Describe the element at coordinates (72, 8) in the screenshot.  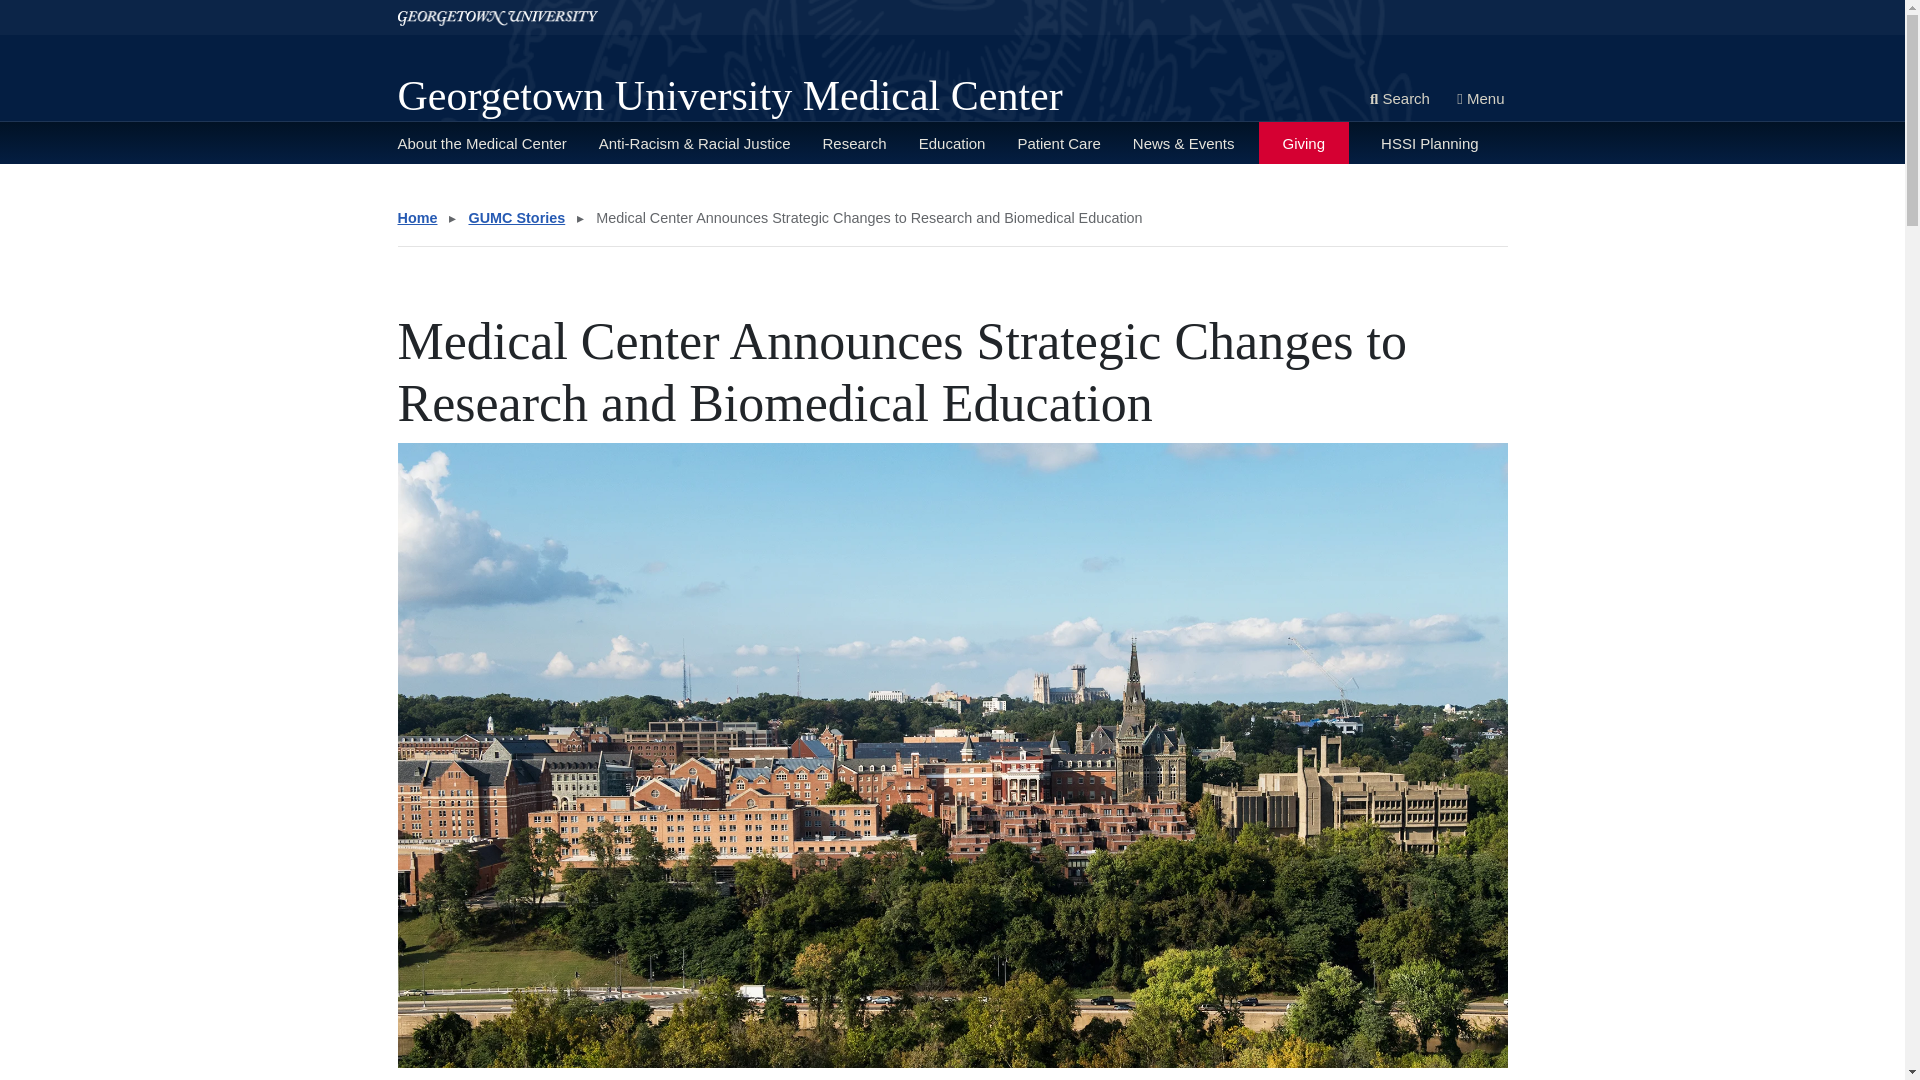
I see `Skip to main content` at that location.